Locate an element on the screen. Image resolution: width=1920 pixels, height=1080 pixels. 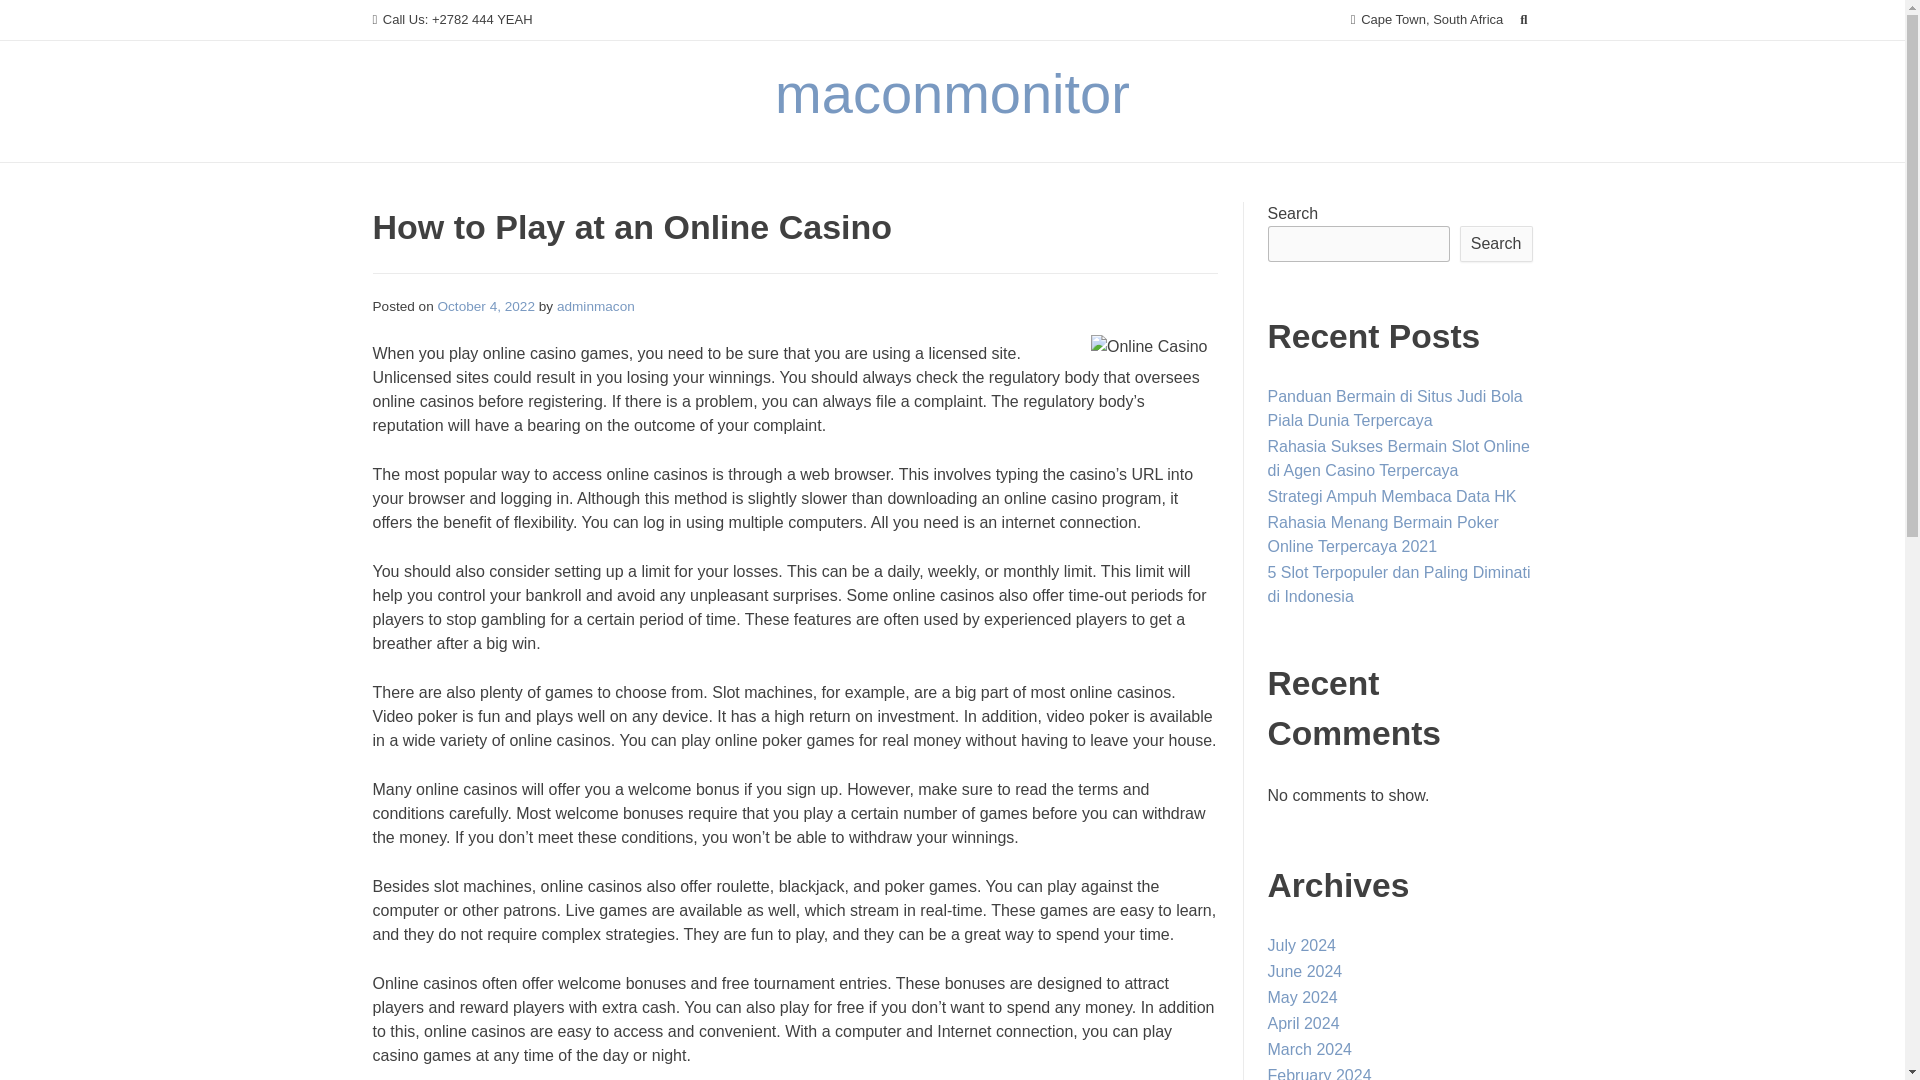
March 2024 is located at coordinates (1310, 1050).